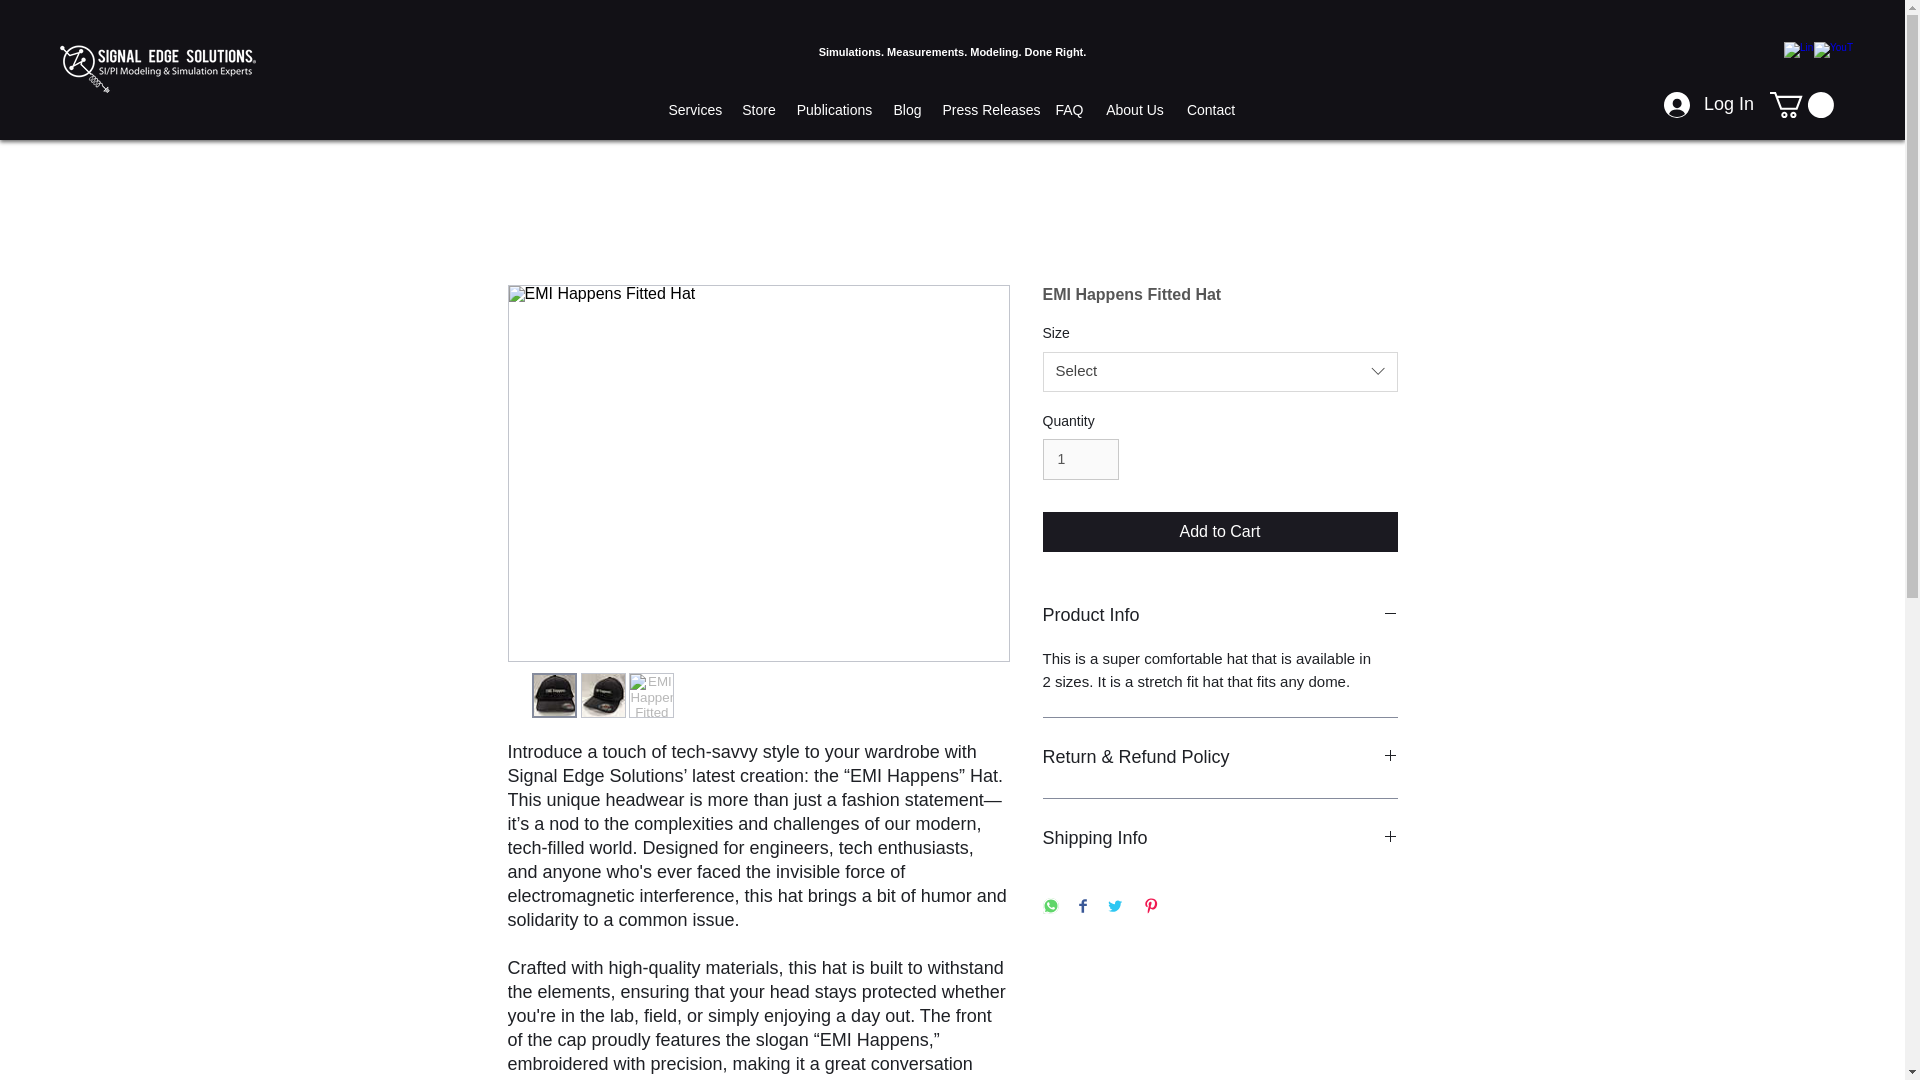 The width and height of the screenshot is (1920, 1080). I want to click on Select, so click(1220, 372).